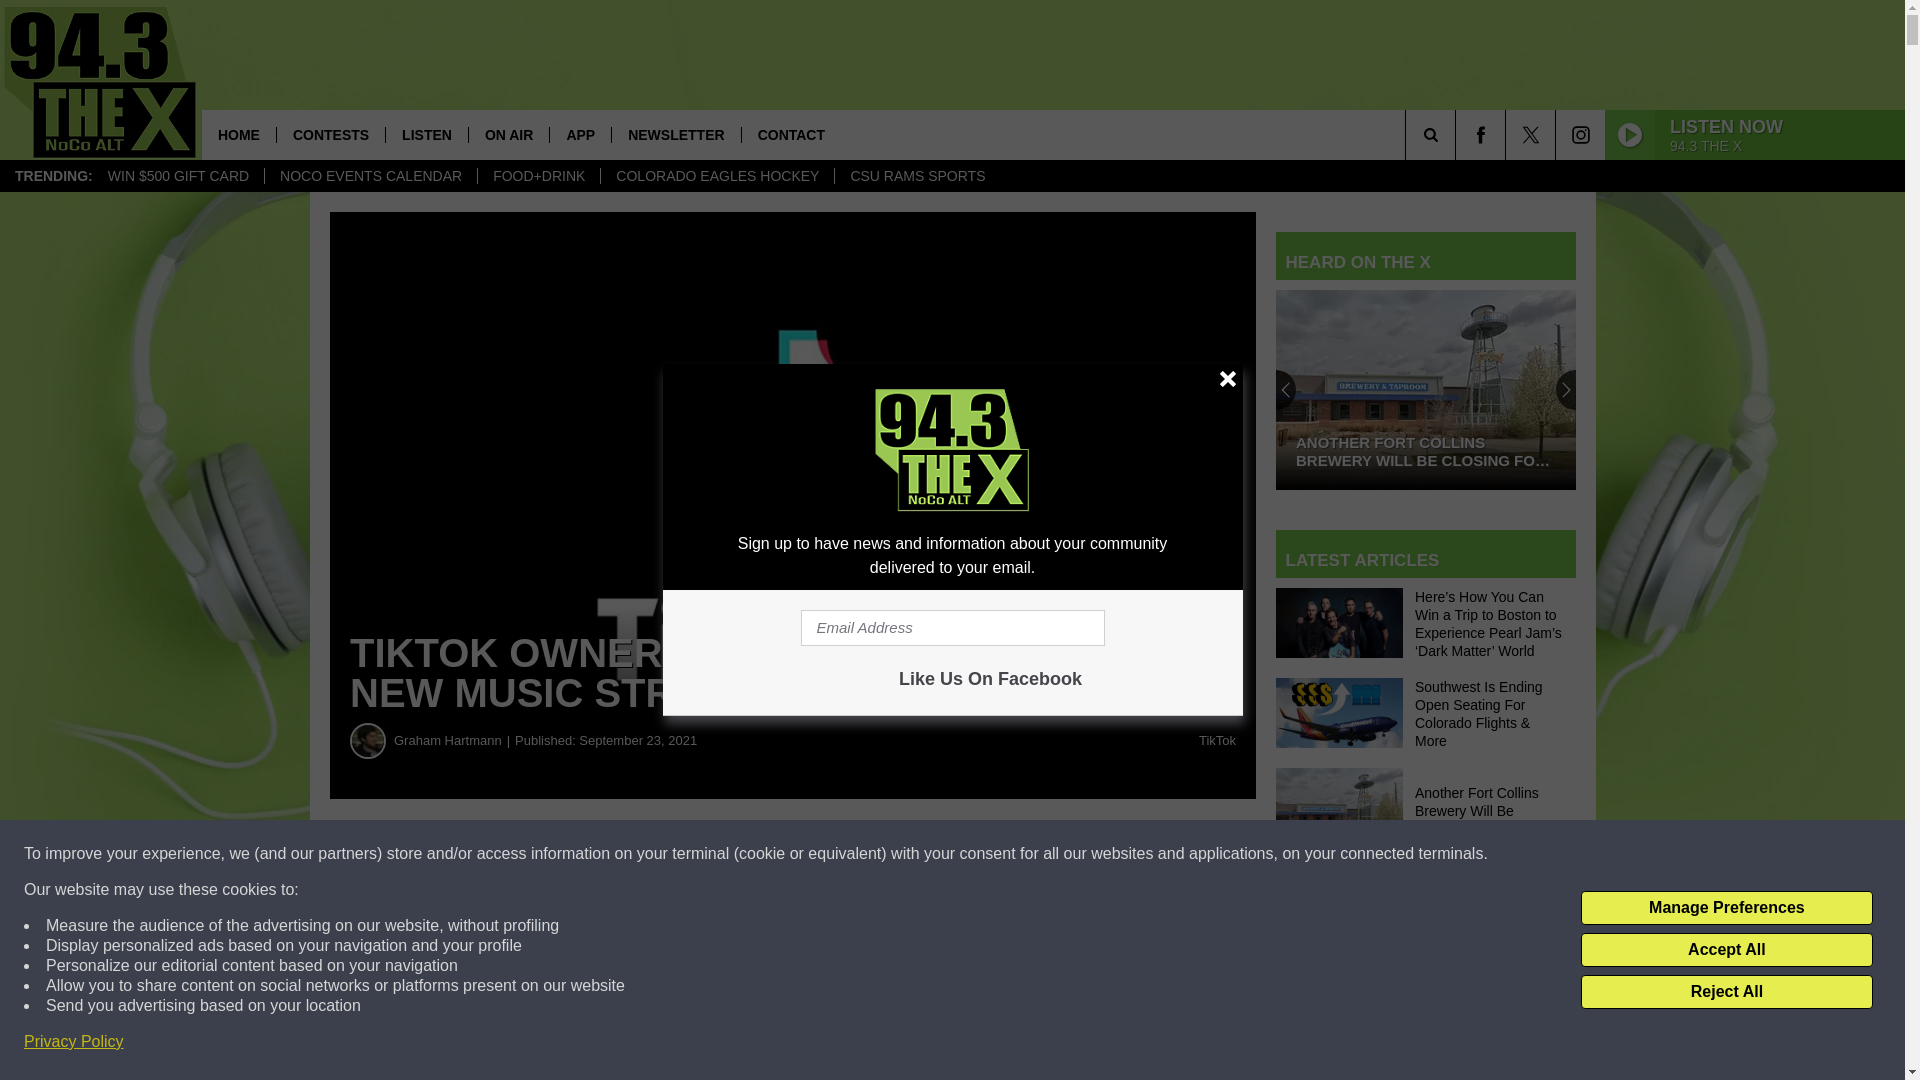  Describe the element at coordinates (674, 134) in the screenshot. I see `NEWSLETTER` at that location.